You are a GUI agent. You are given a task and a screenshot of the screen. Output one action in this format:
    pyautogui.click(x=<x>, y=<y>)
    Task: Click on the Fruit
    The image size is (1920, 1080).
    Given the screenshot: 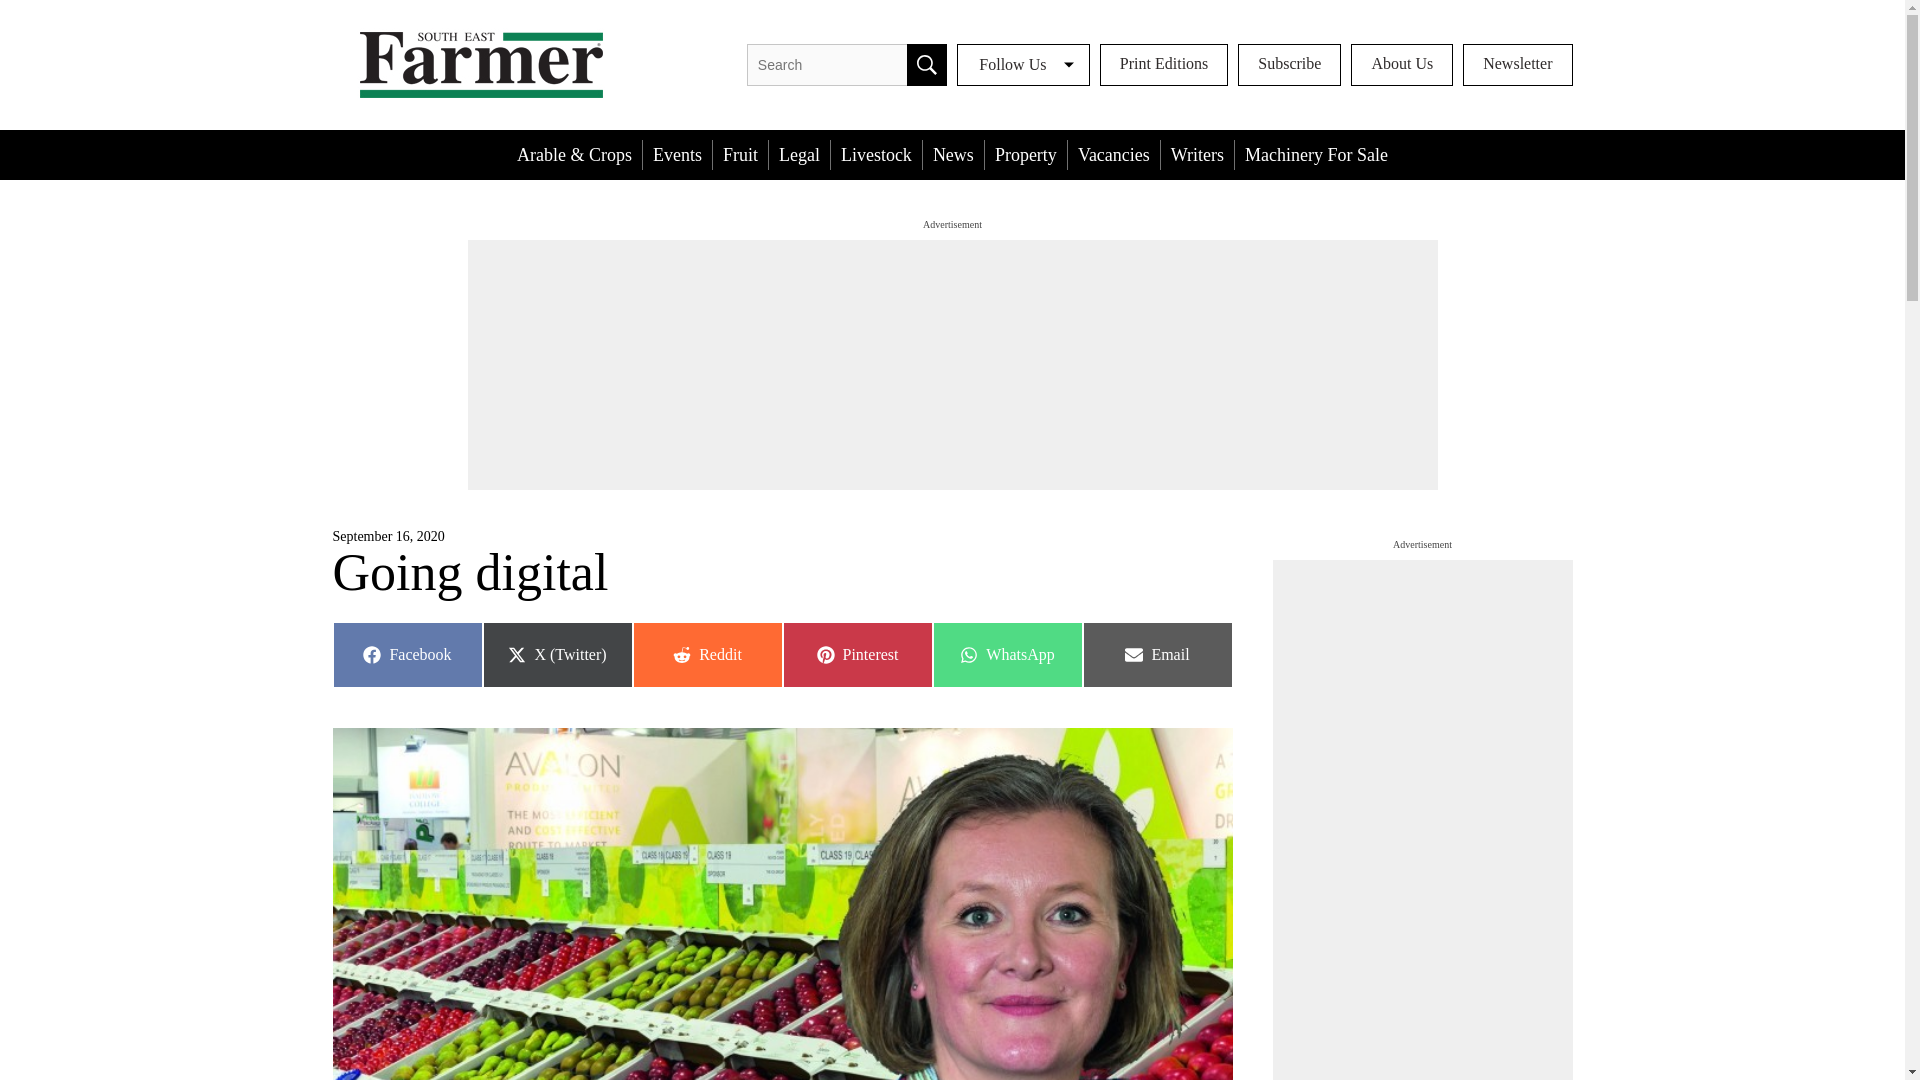 What is the action you would take?
    pyautogui.click(x=406, y=654)
    